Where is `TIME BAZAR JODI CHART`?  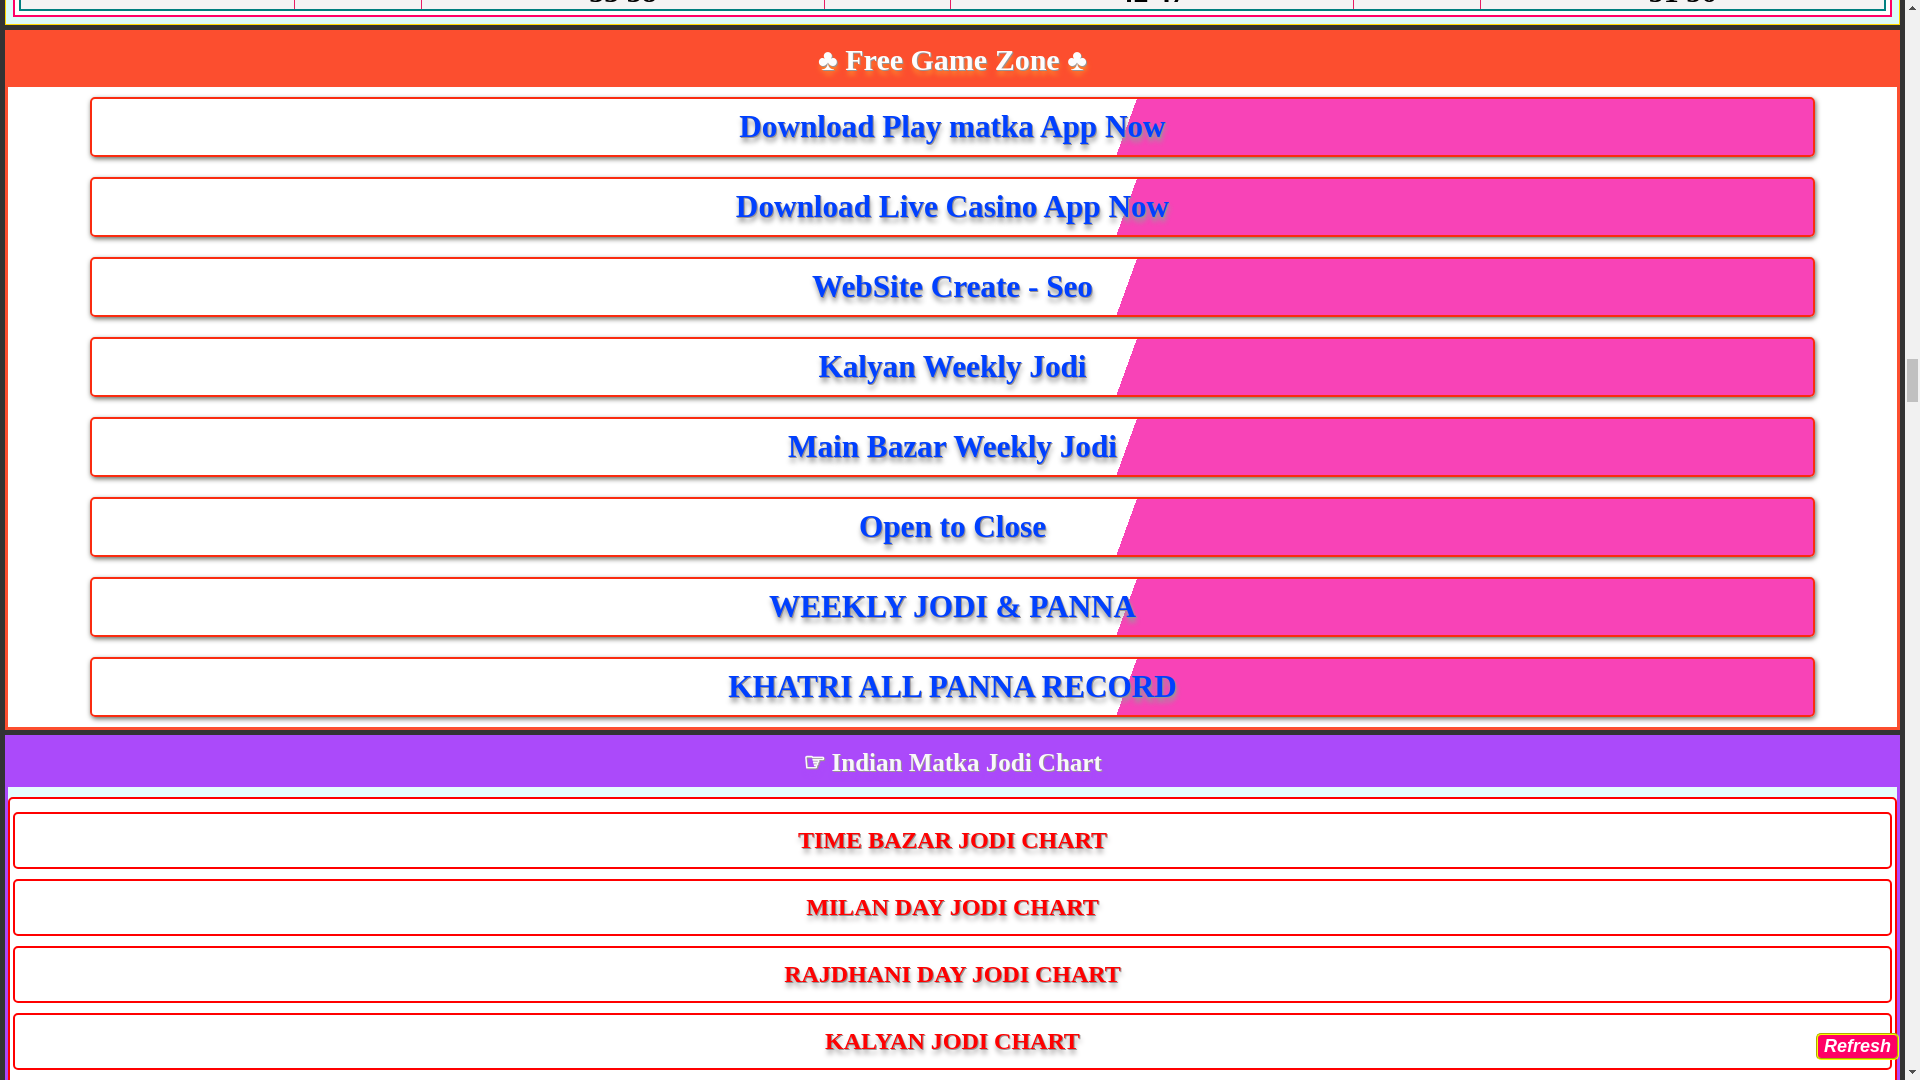 TIME BAZAR JODI CHART is located at coordinates (952, 840).